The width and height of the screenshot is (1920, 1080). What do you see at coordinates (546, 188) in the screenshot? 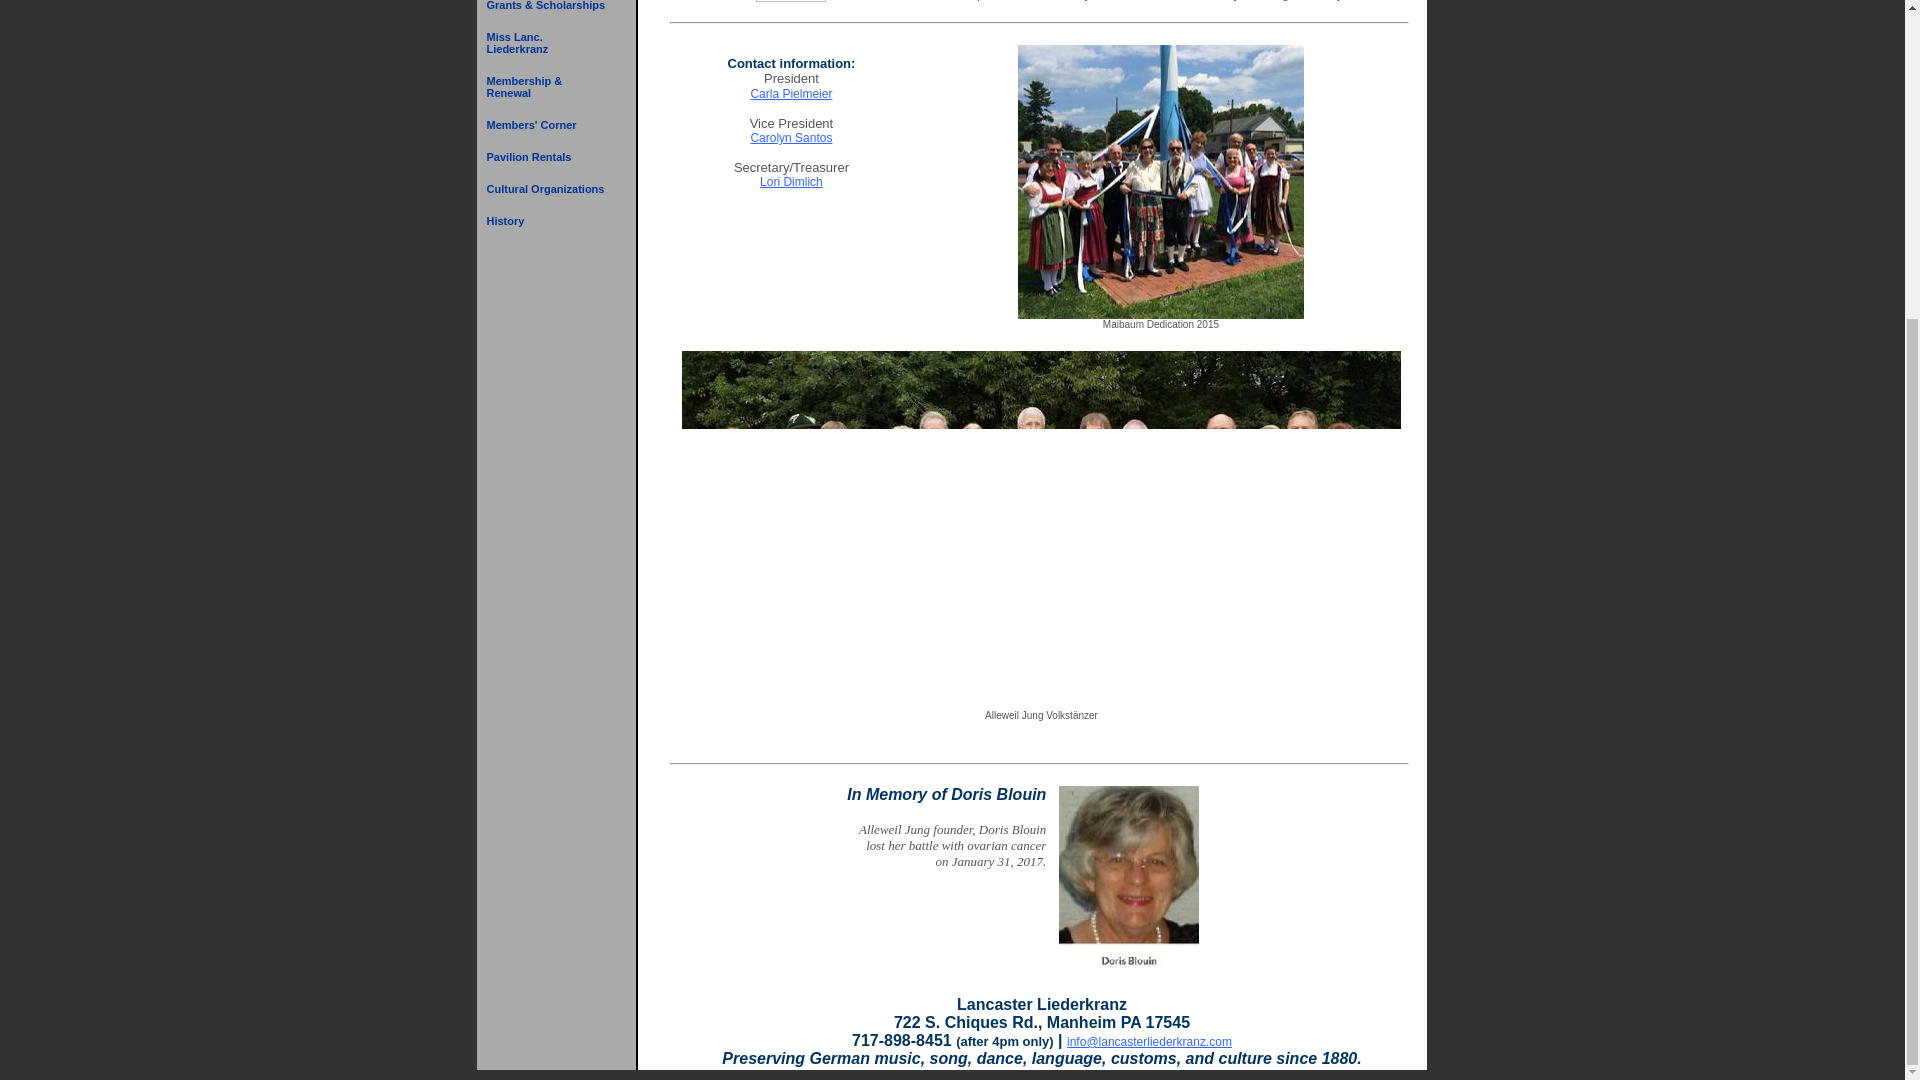
I see `Cultural Organizations` at bounding box center [546, 188].